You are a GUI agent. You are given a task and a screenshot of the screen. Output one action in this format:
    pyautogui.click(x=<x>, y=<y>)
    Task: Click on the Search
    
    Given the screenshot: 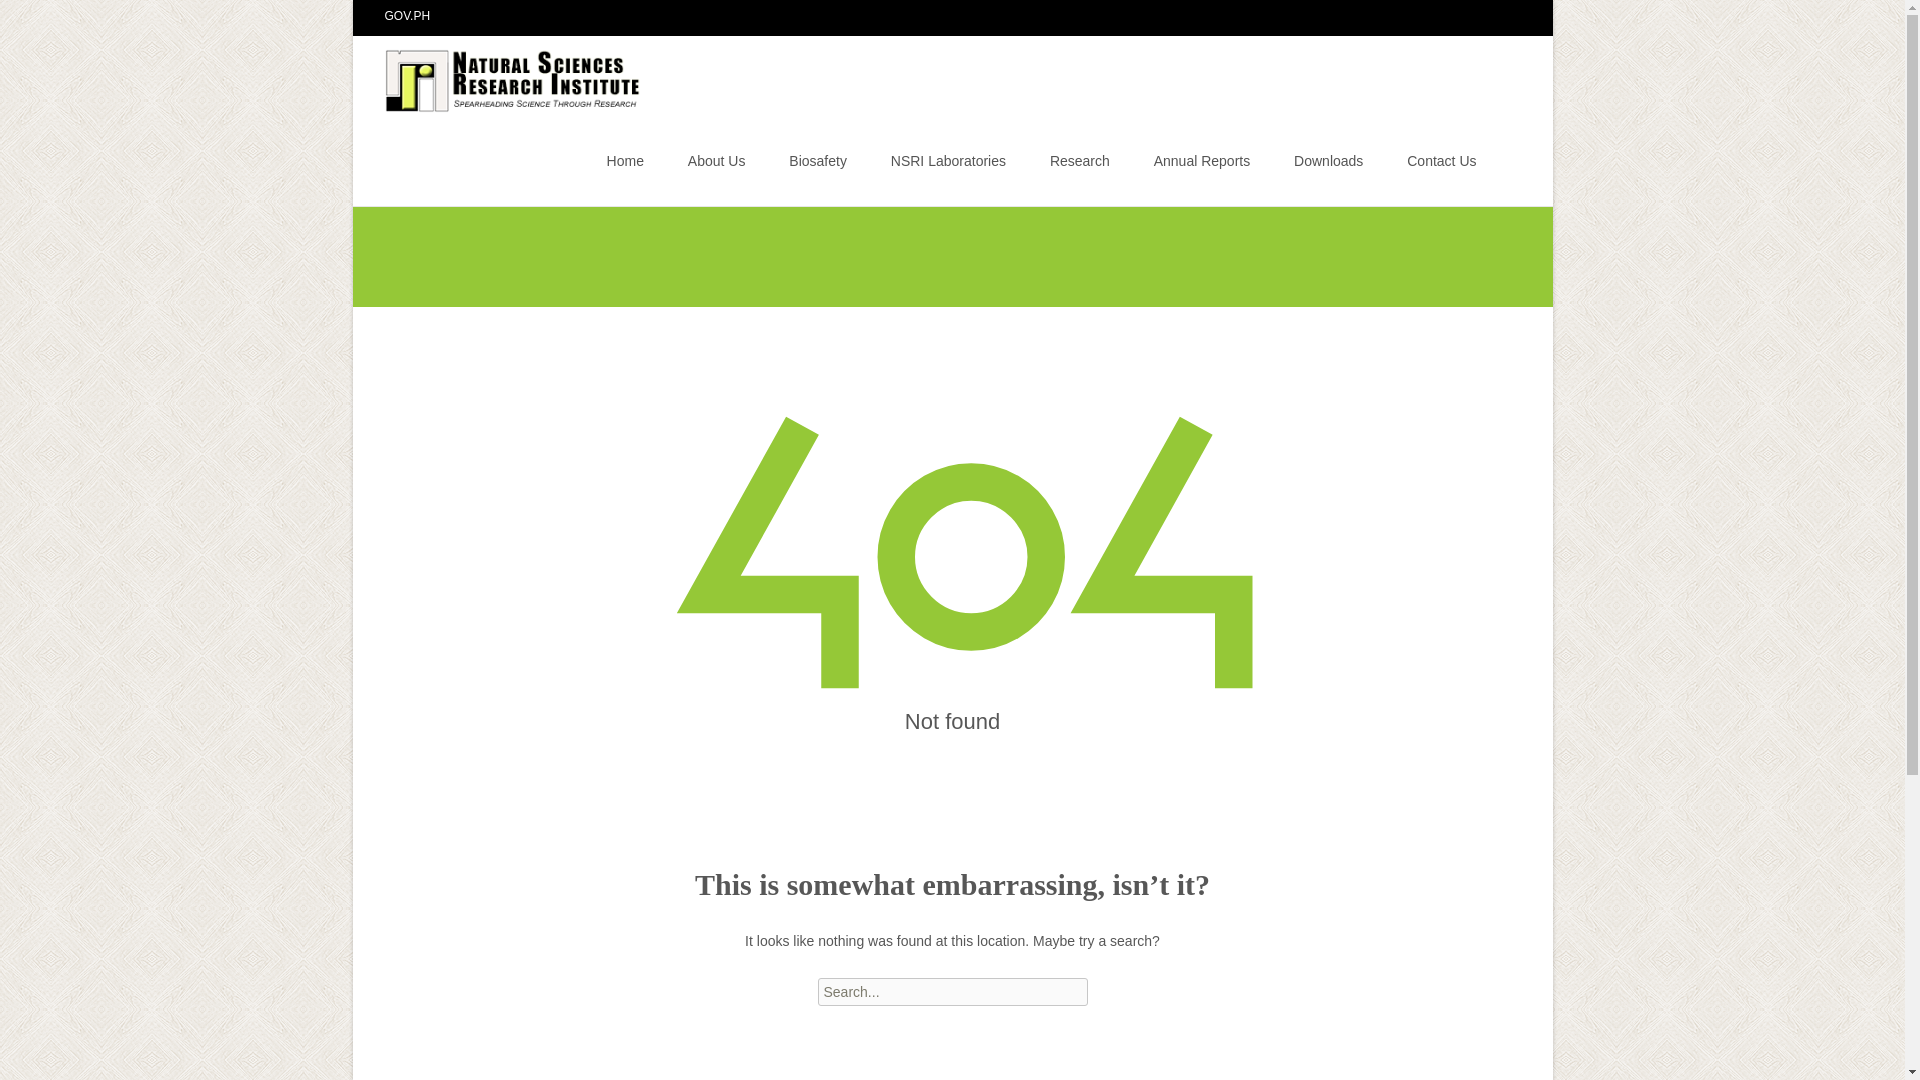 What is the action you would take?
    pyautogui.click(x=24, y=18)
    